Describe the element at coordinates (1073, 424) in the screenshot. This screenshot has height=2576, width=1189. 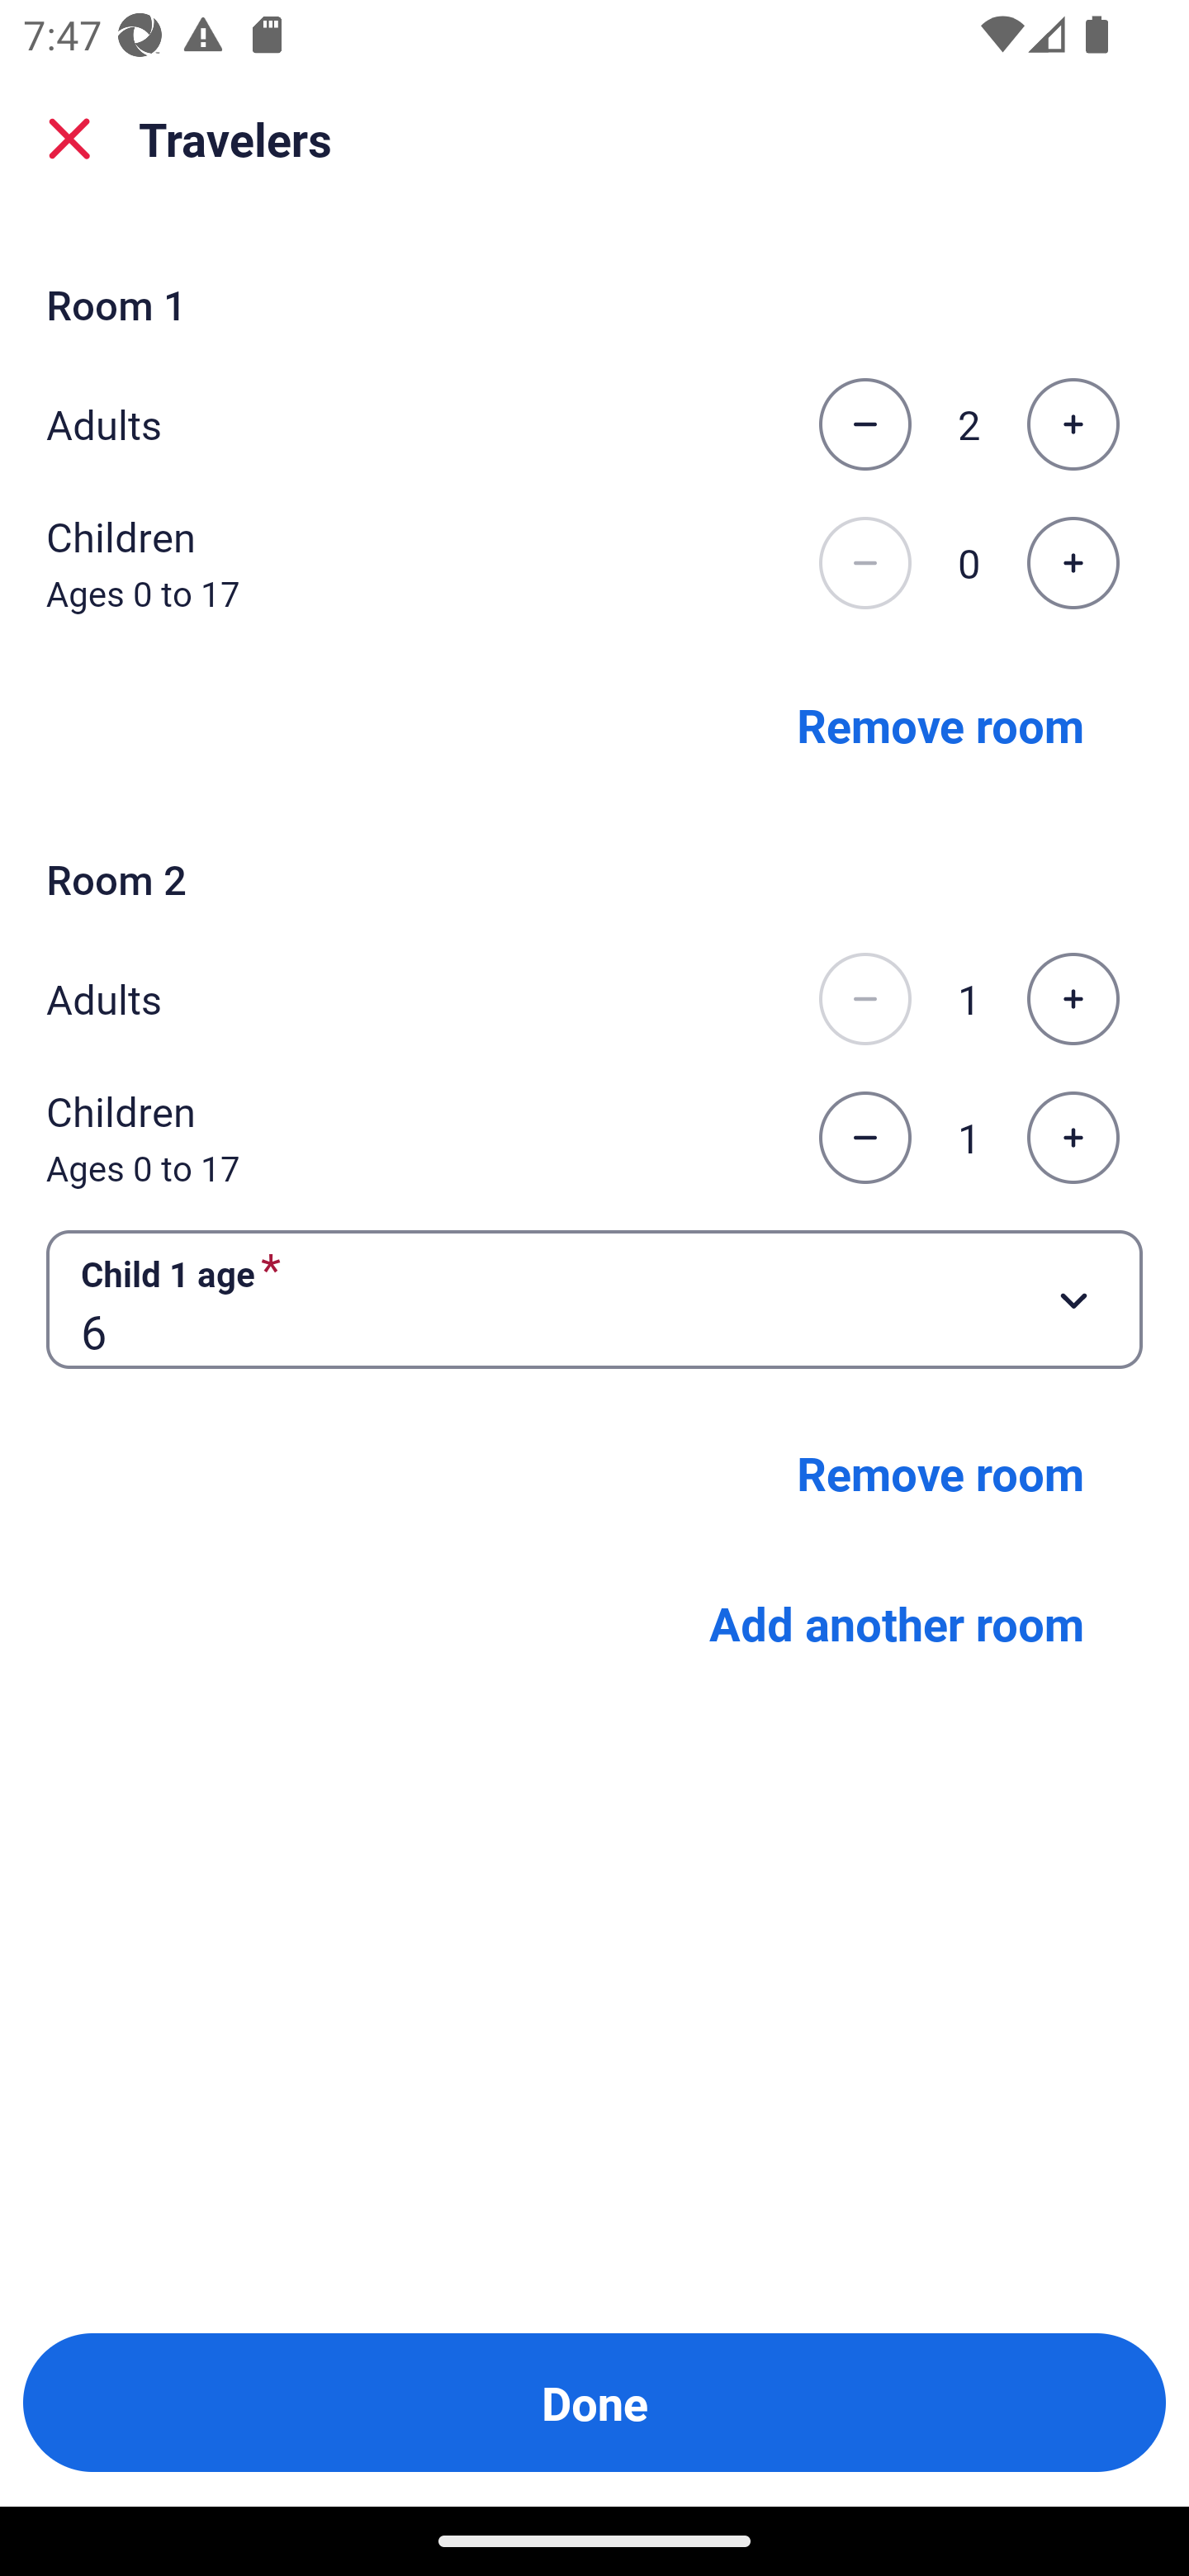
I see `Increase the number of adults` at that location.